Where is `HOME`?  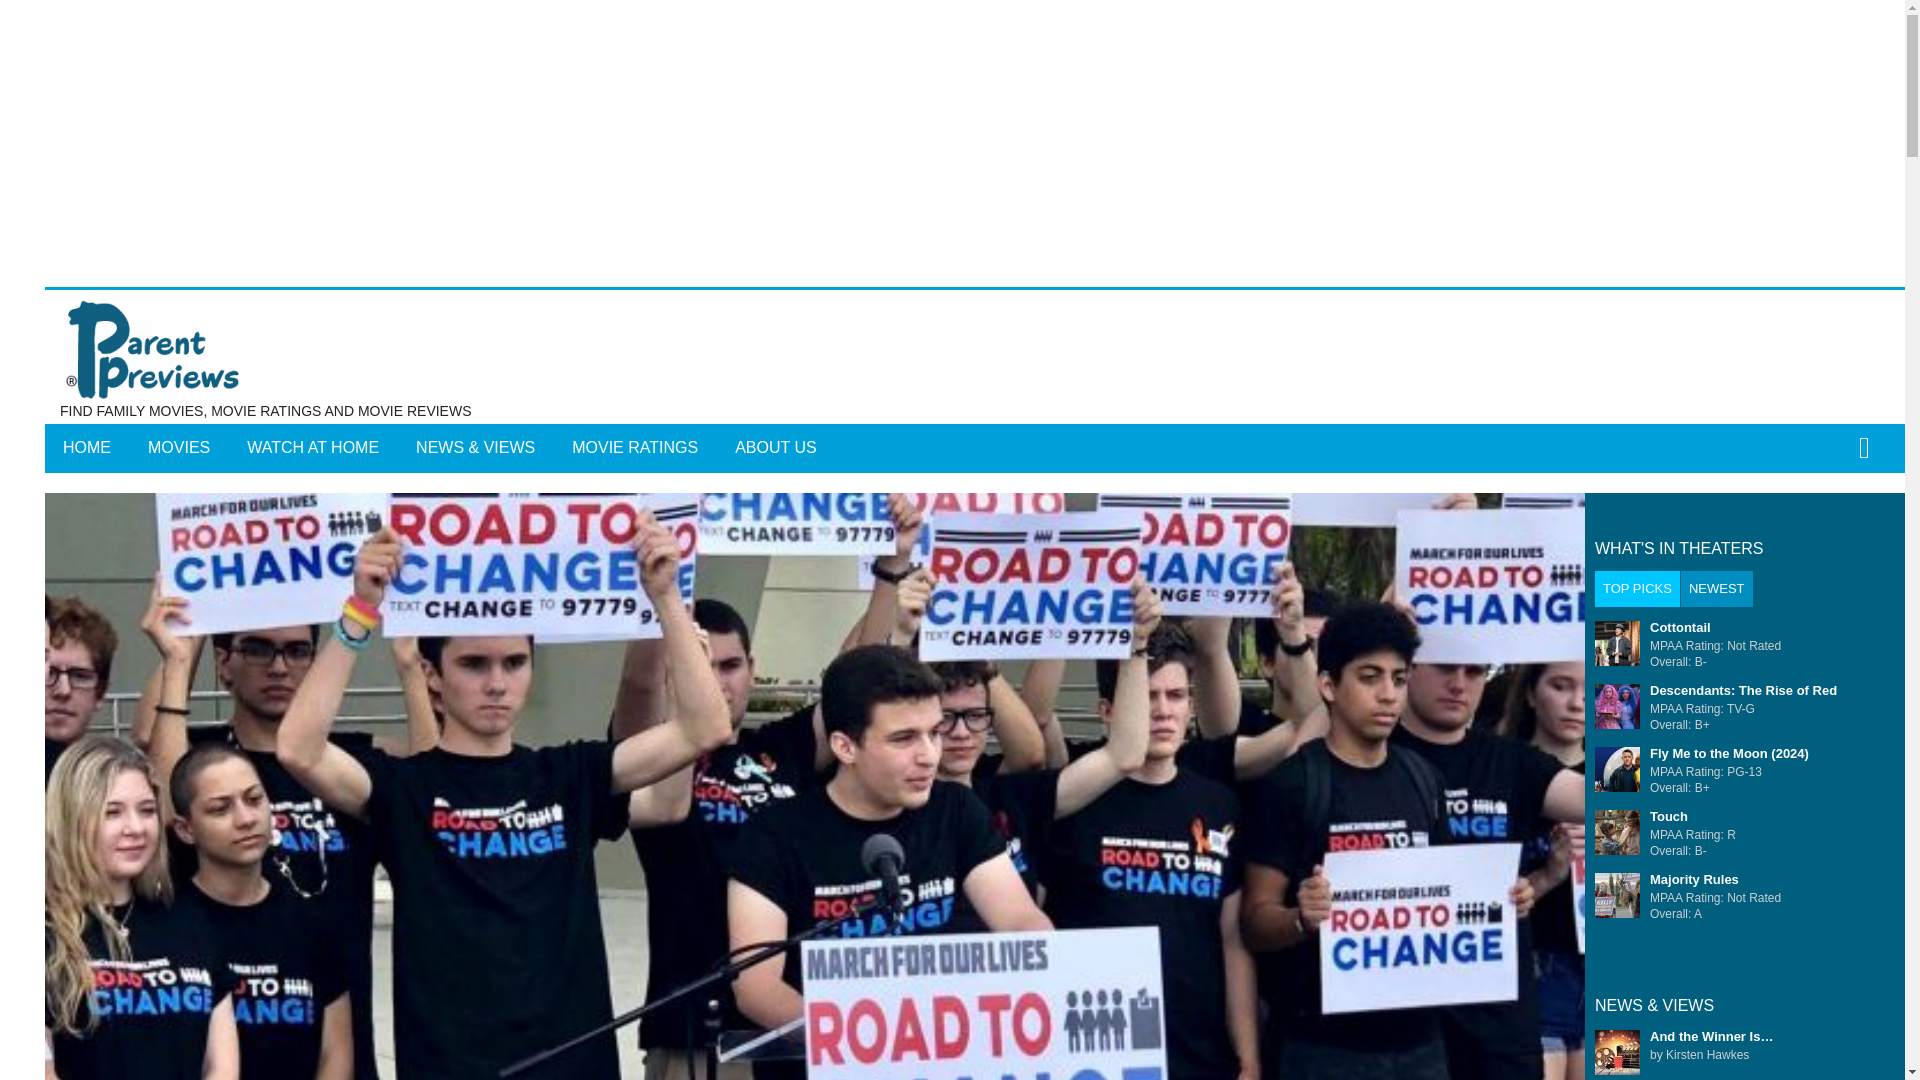
HOME is located at coordinates (86, 448).